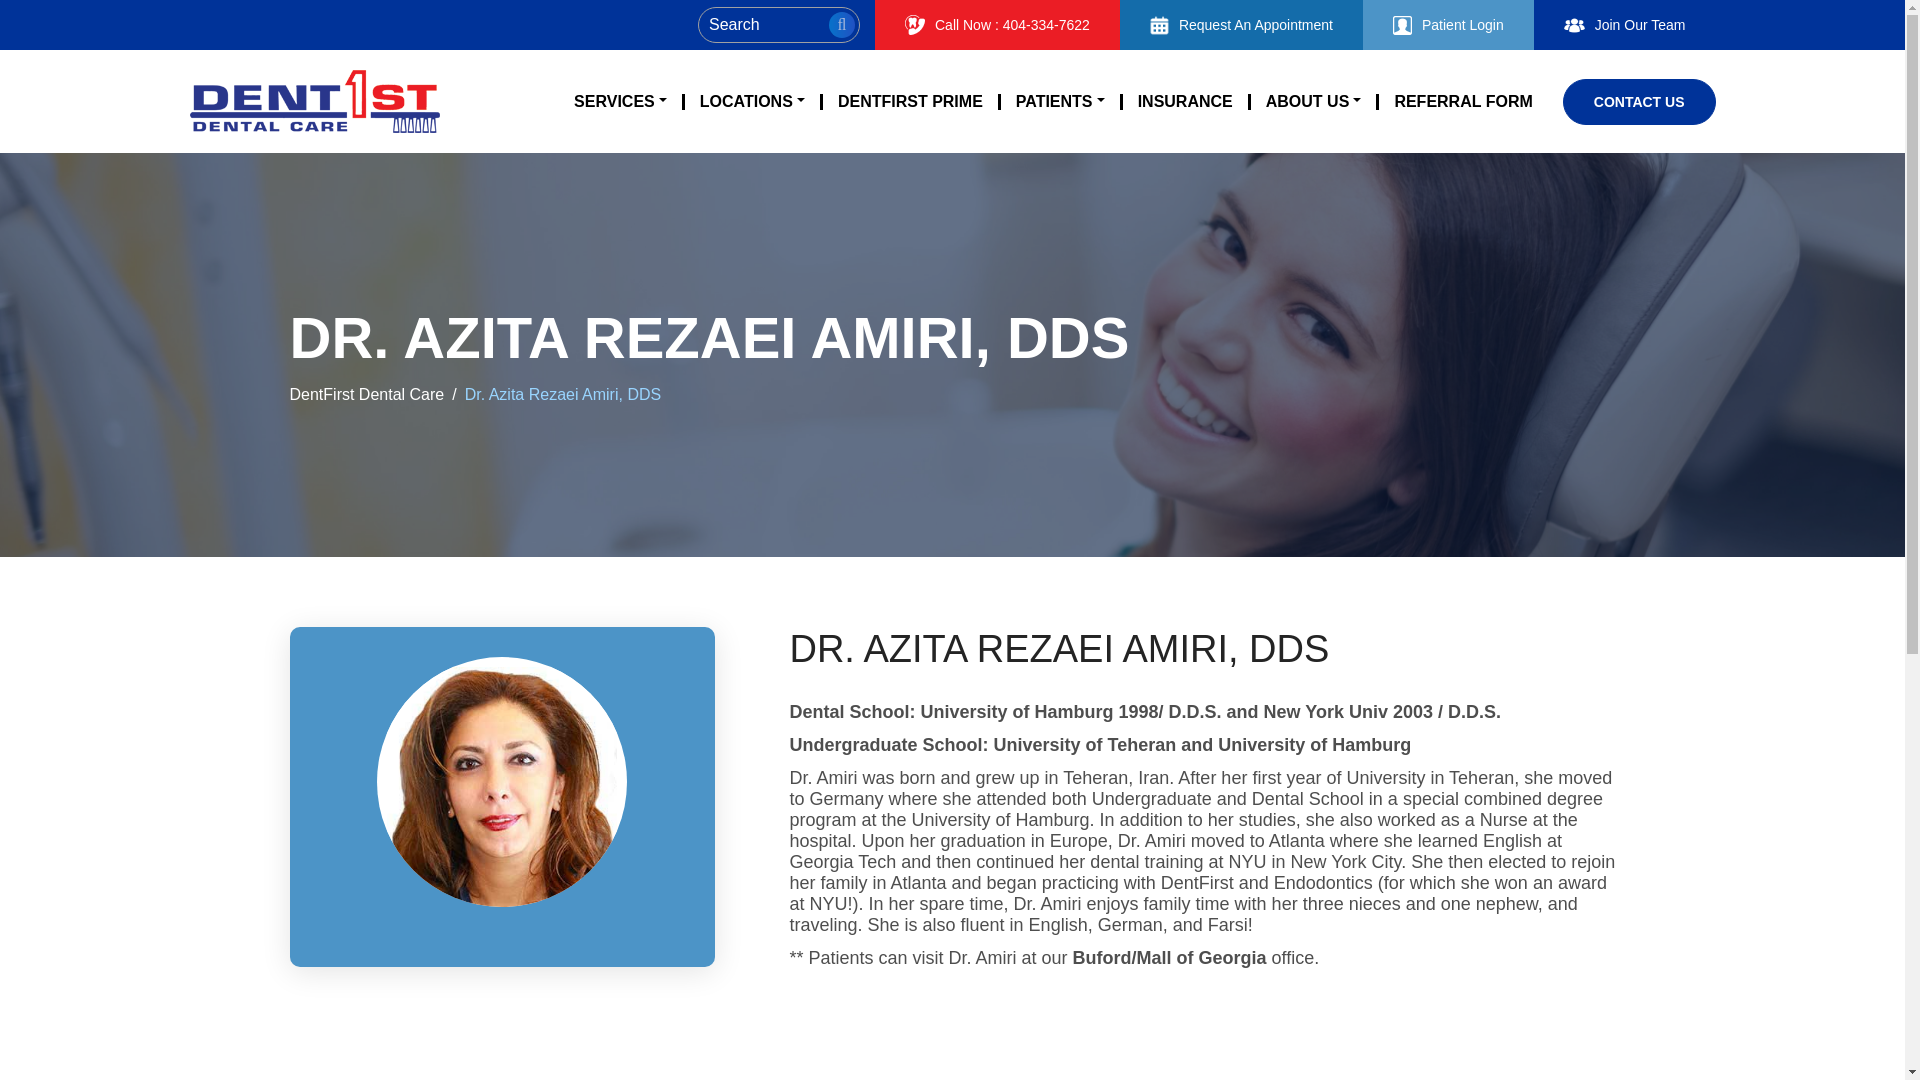 The image size is (1920, 1080). What do you see at coordinates (1639, 100) in the screenshot?
I see `Contact Us` at bounding box center [1639, 100].